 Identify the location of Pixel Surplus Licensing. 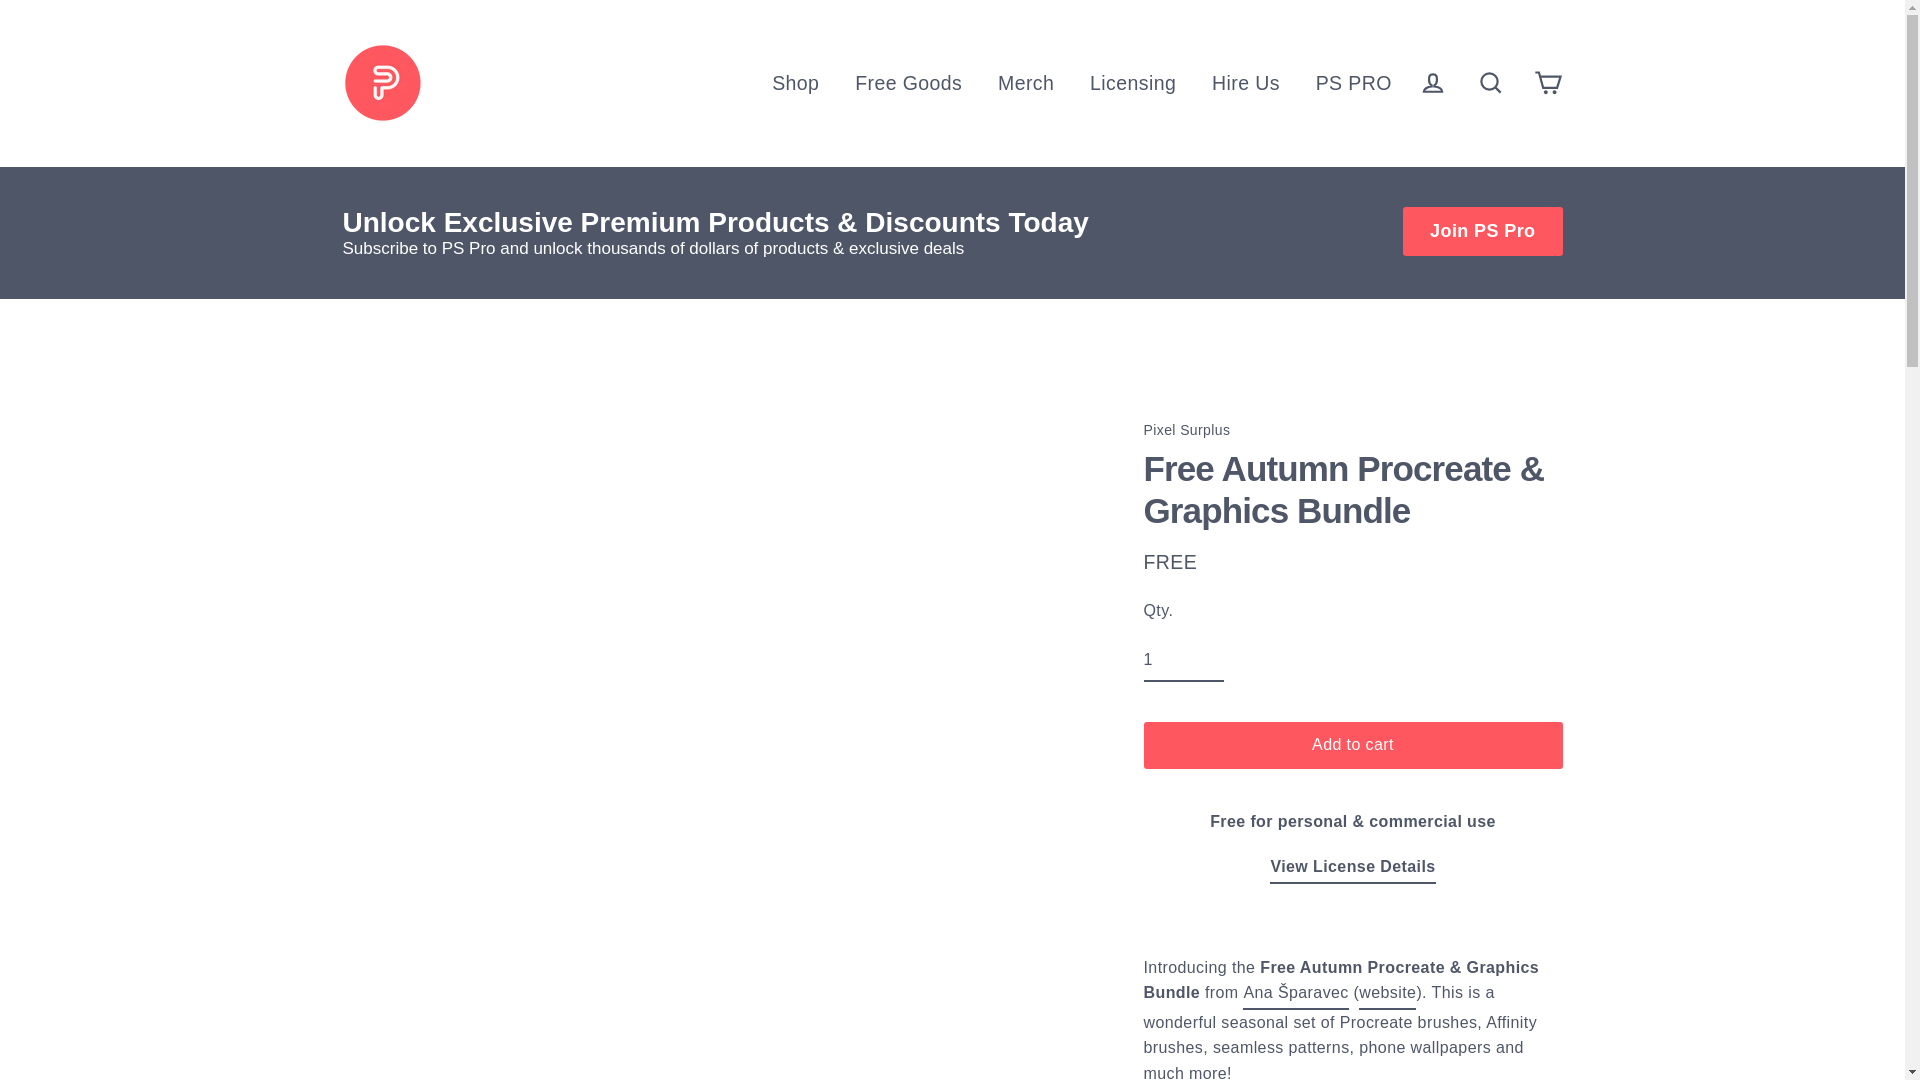
(1352, 869).